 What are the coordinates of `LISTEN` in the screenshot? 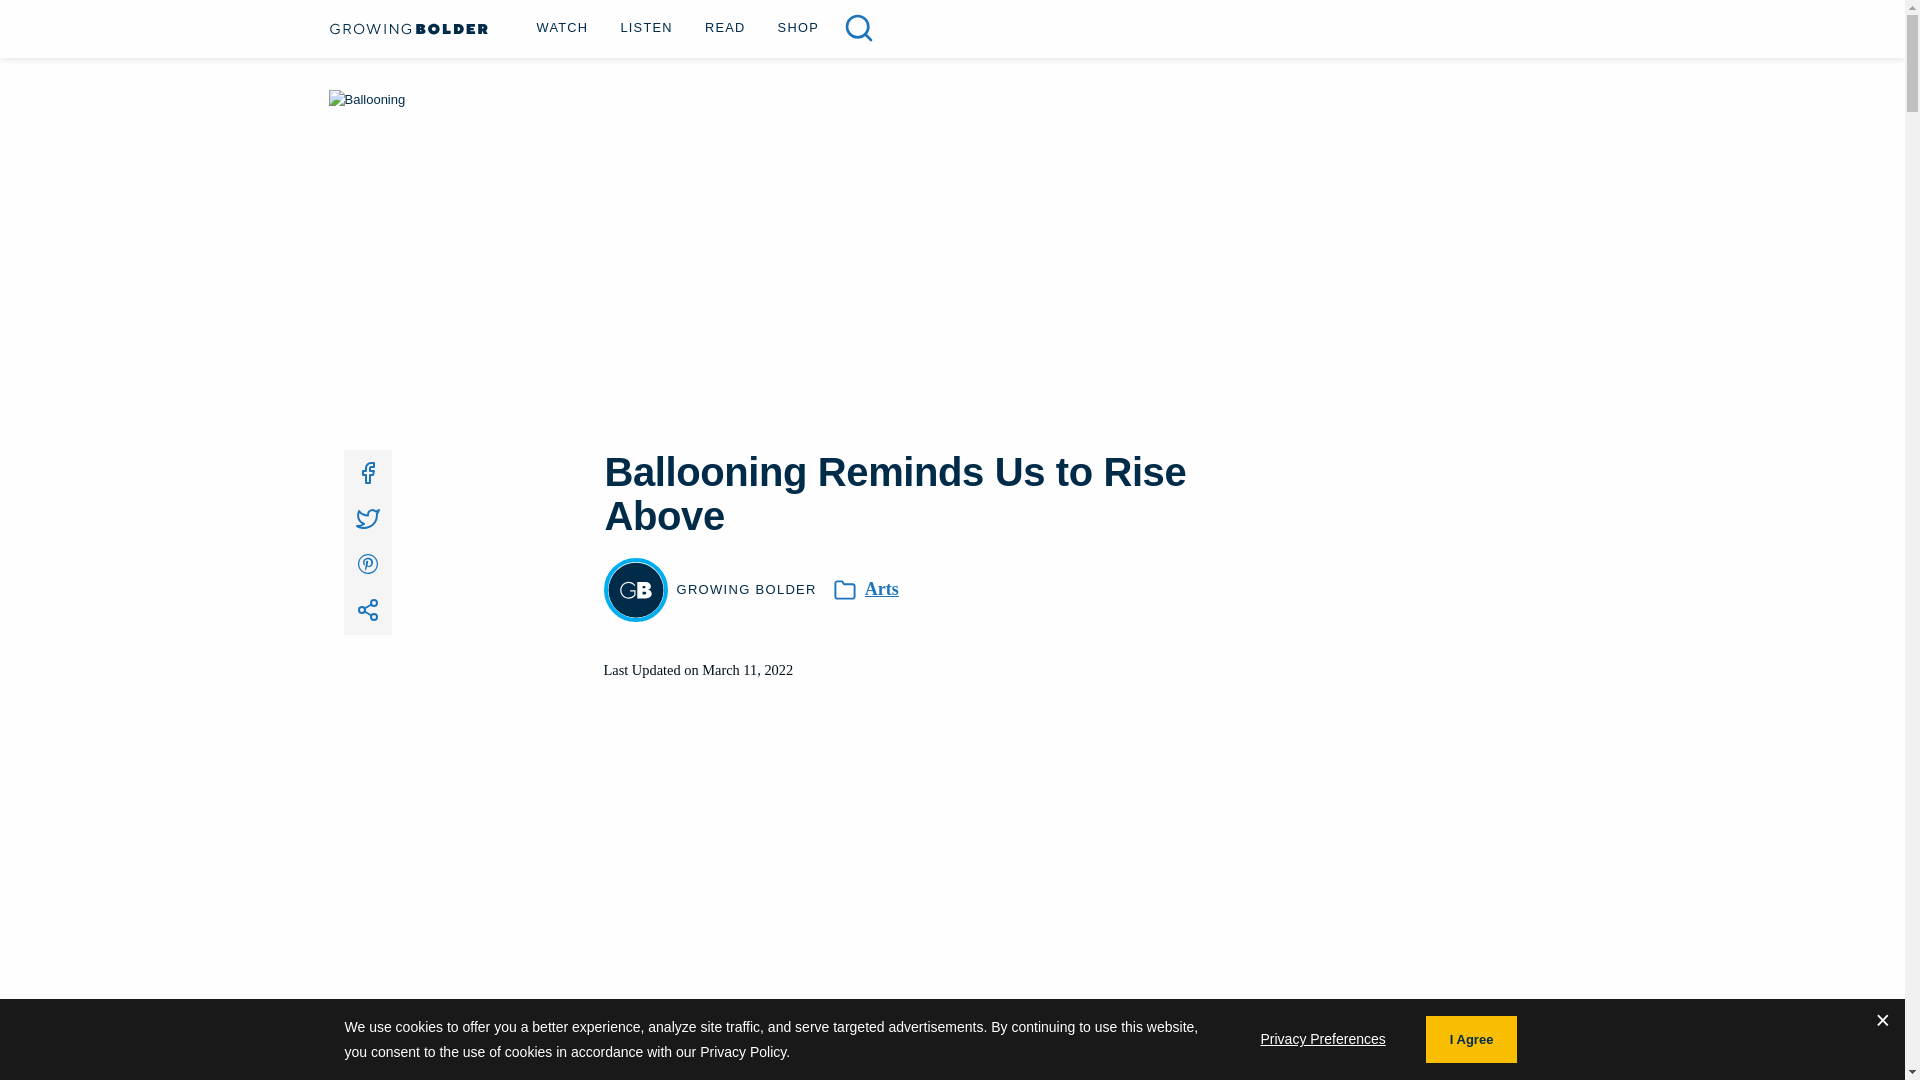 It's located at (646, 26).